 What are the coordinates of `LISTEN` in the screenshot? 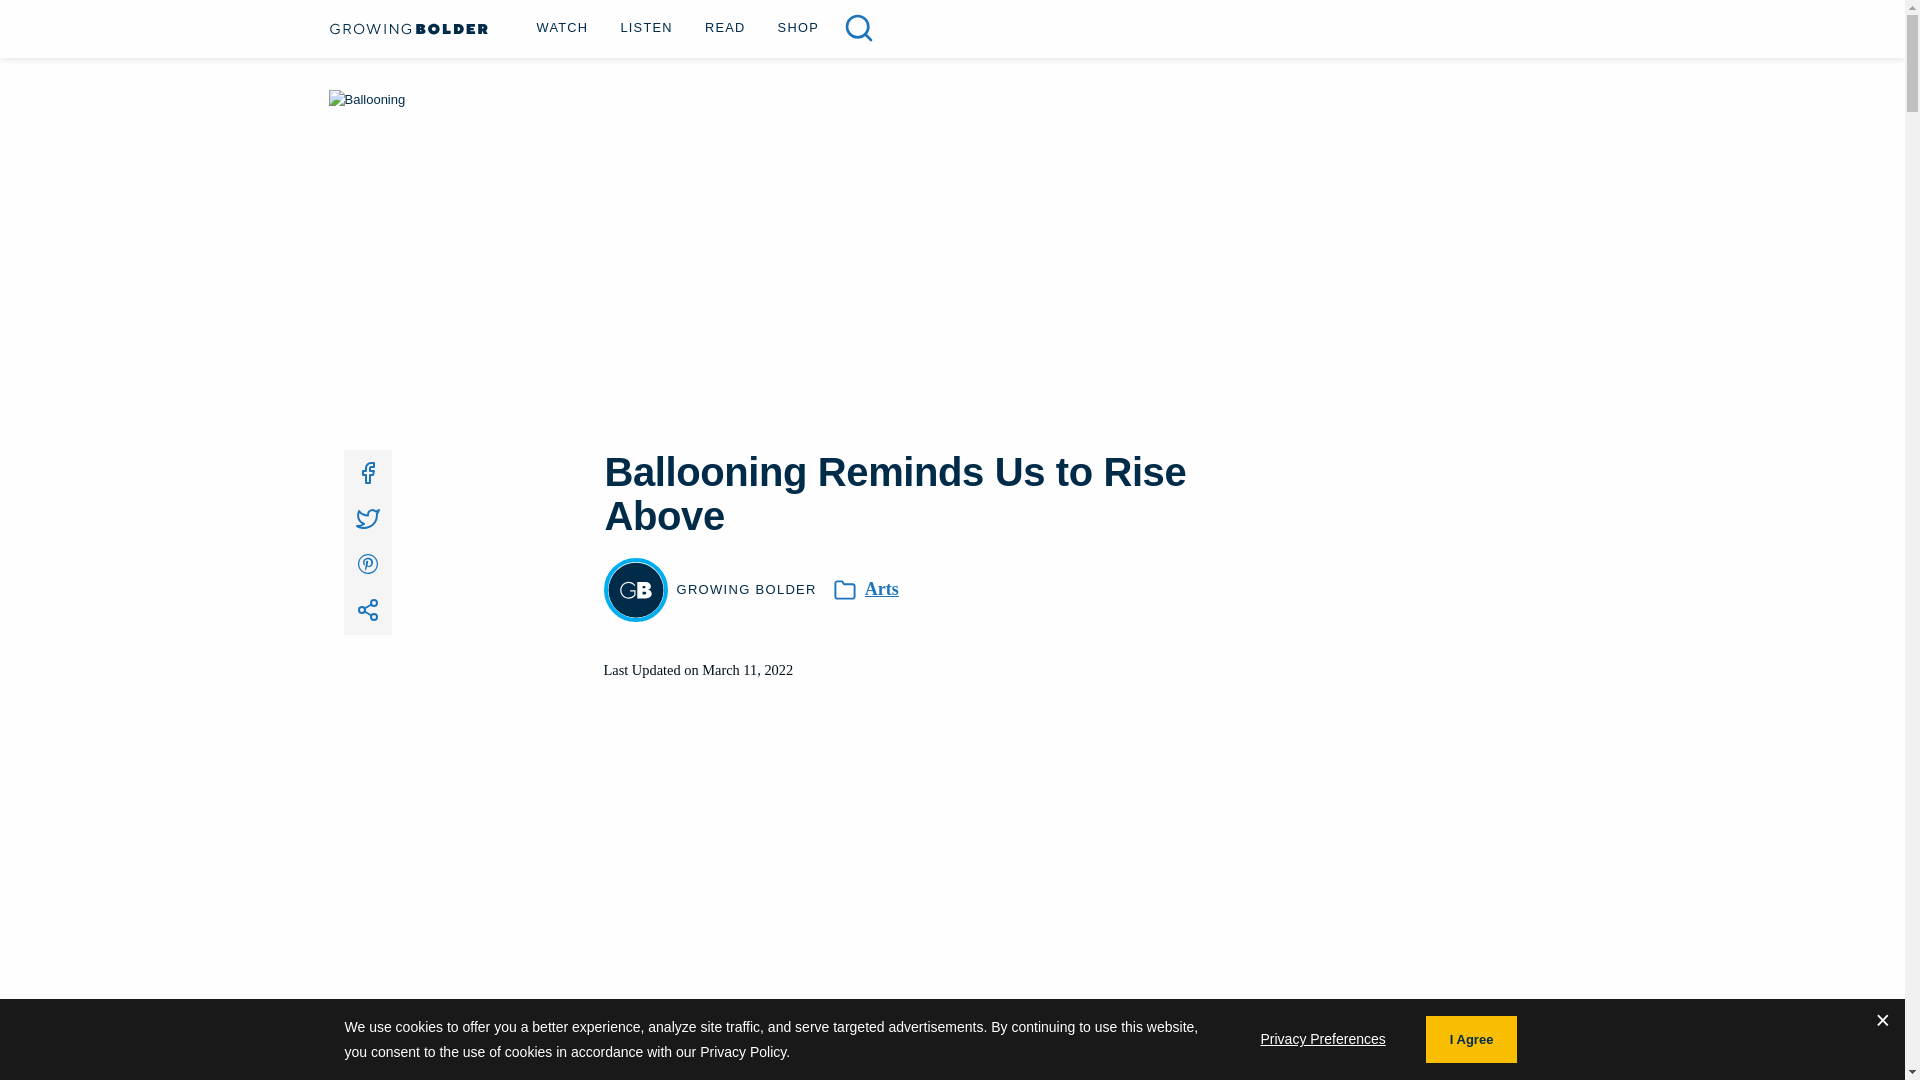 It's located at (646, 26).